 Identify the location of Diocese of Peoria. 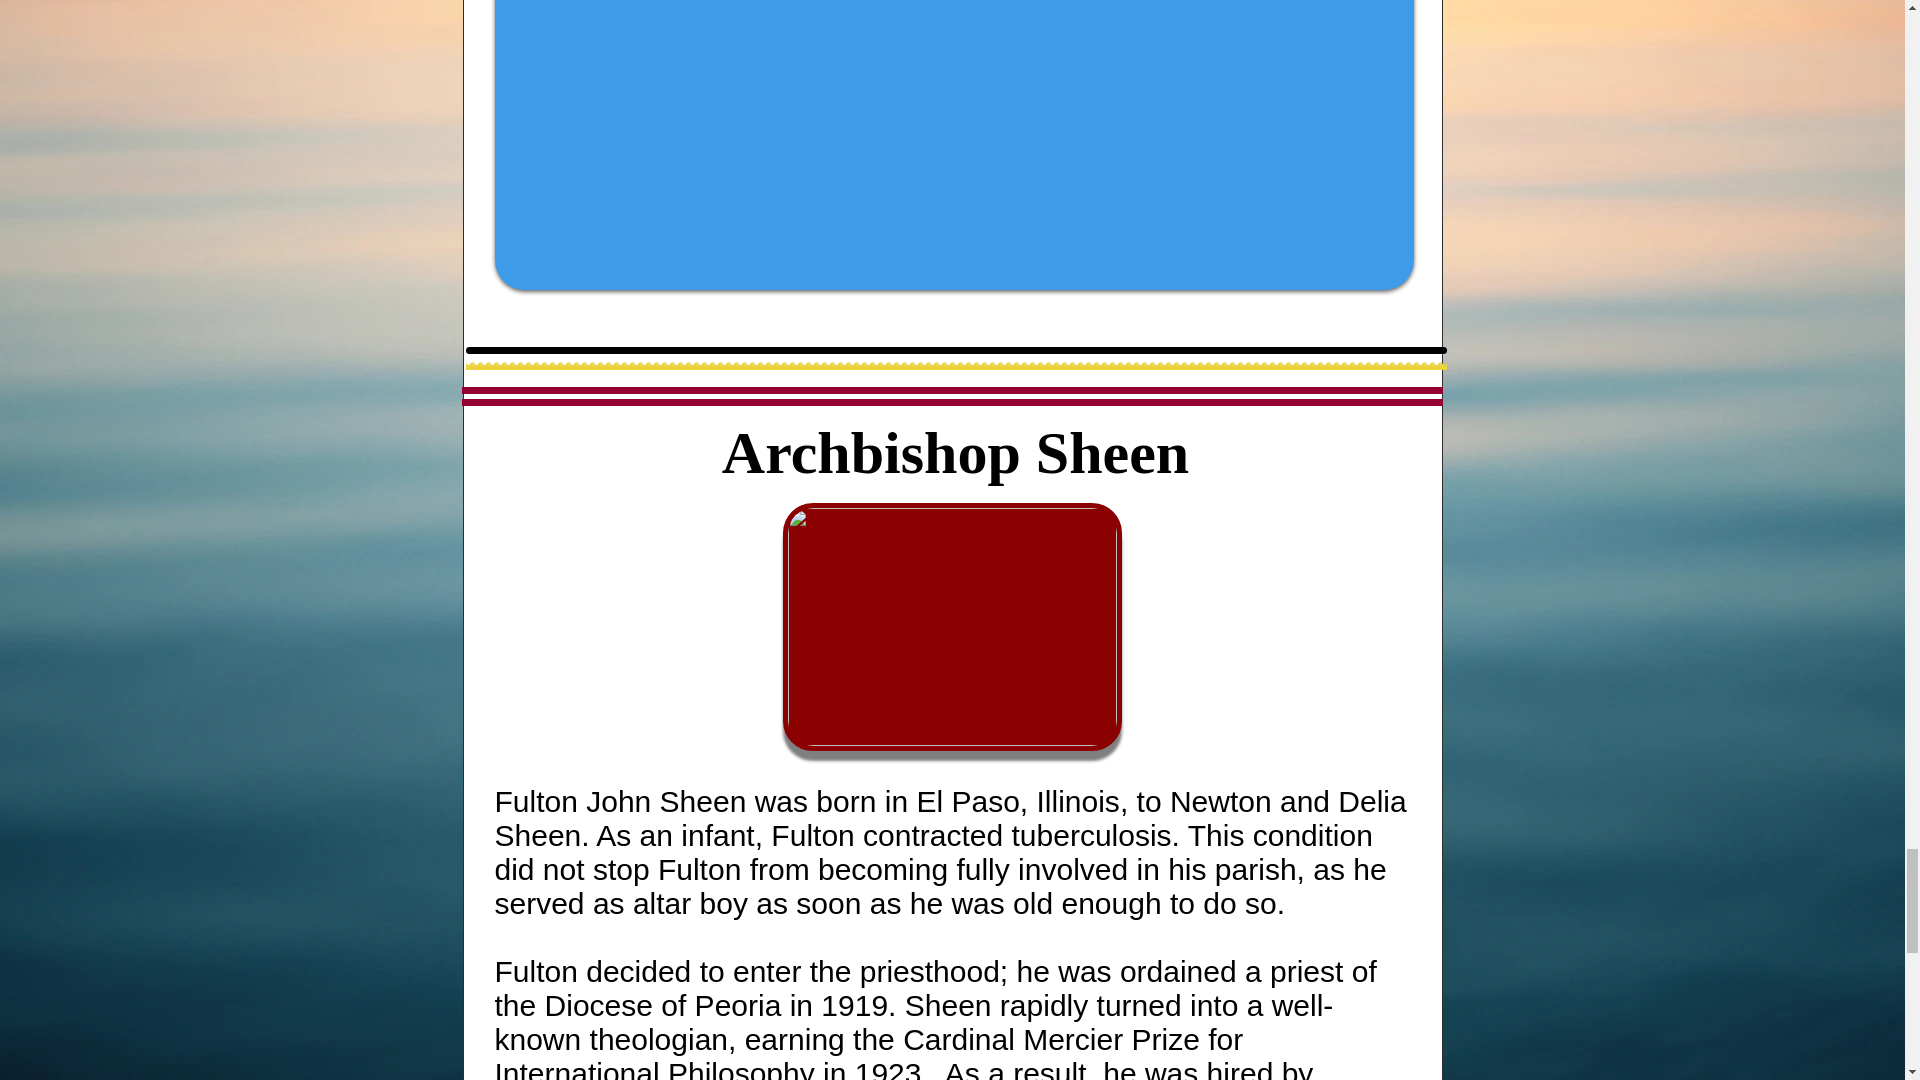
(663, 1005).